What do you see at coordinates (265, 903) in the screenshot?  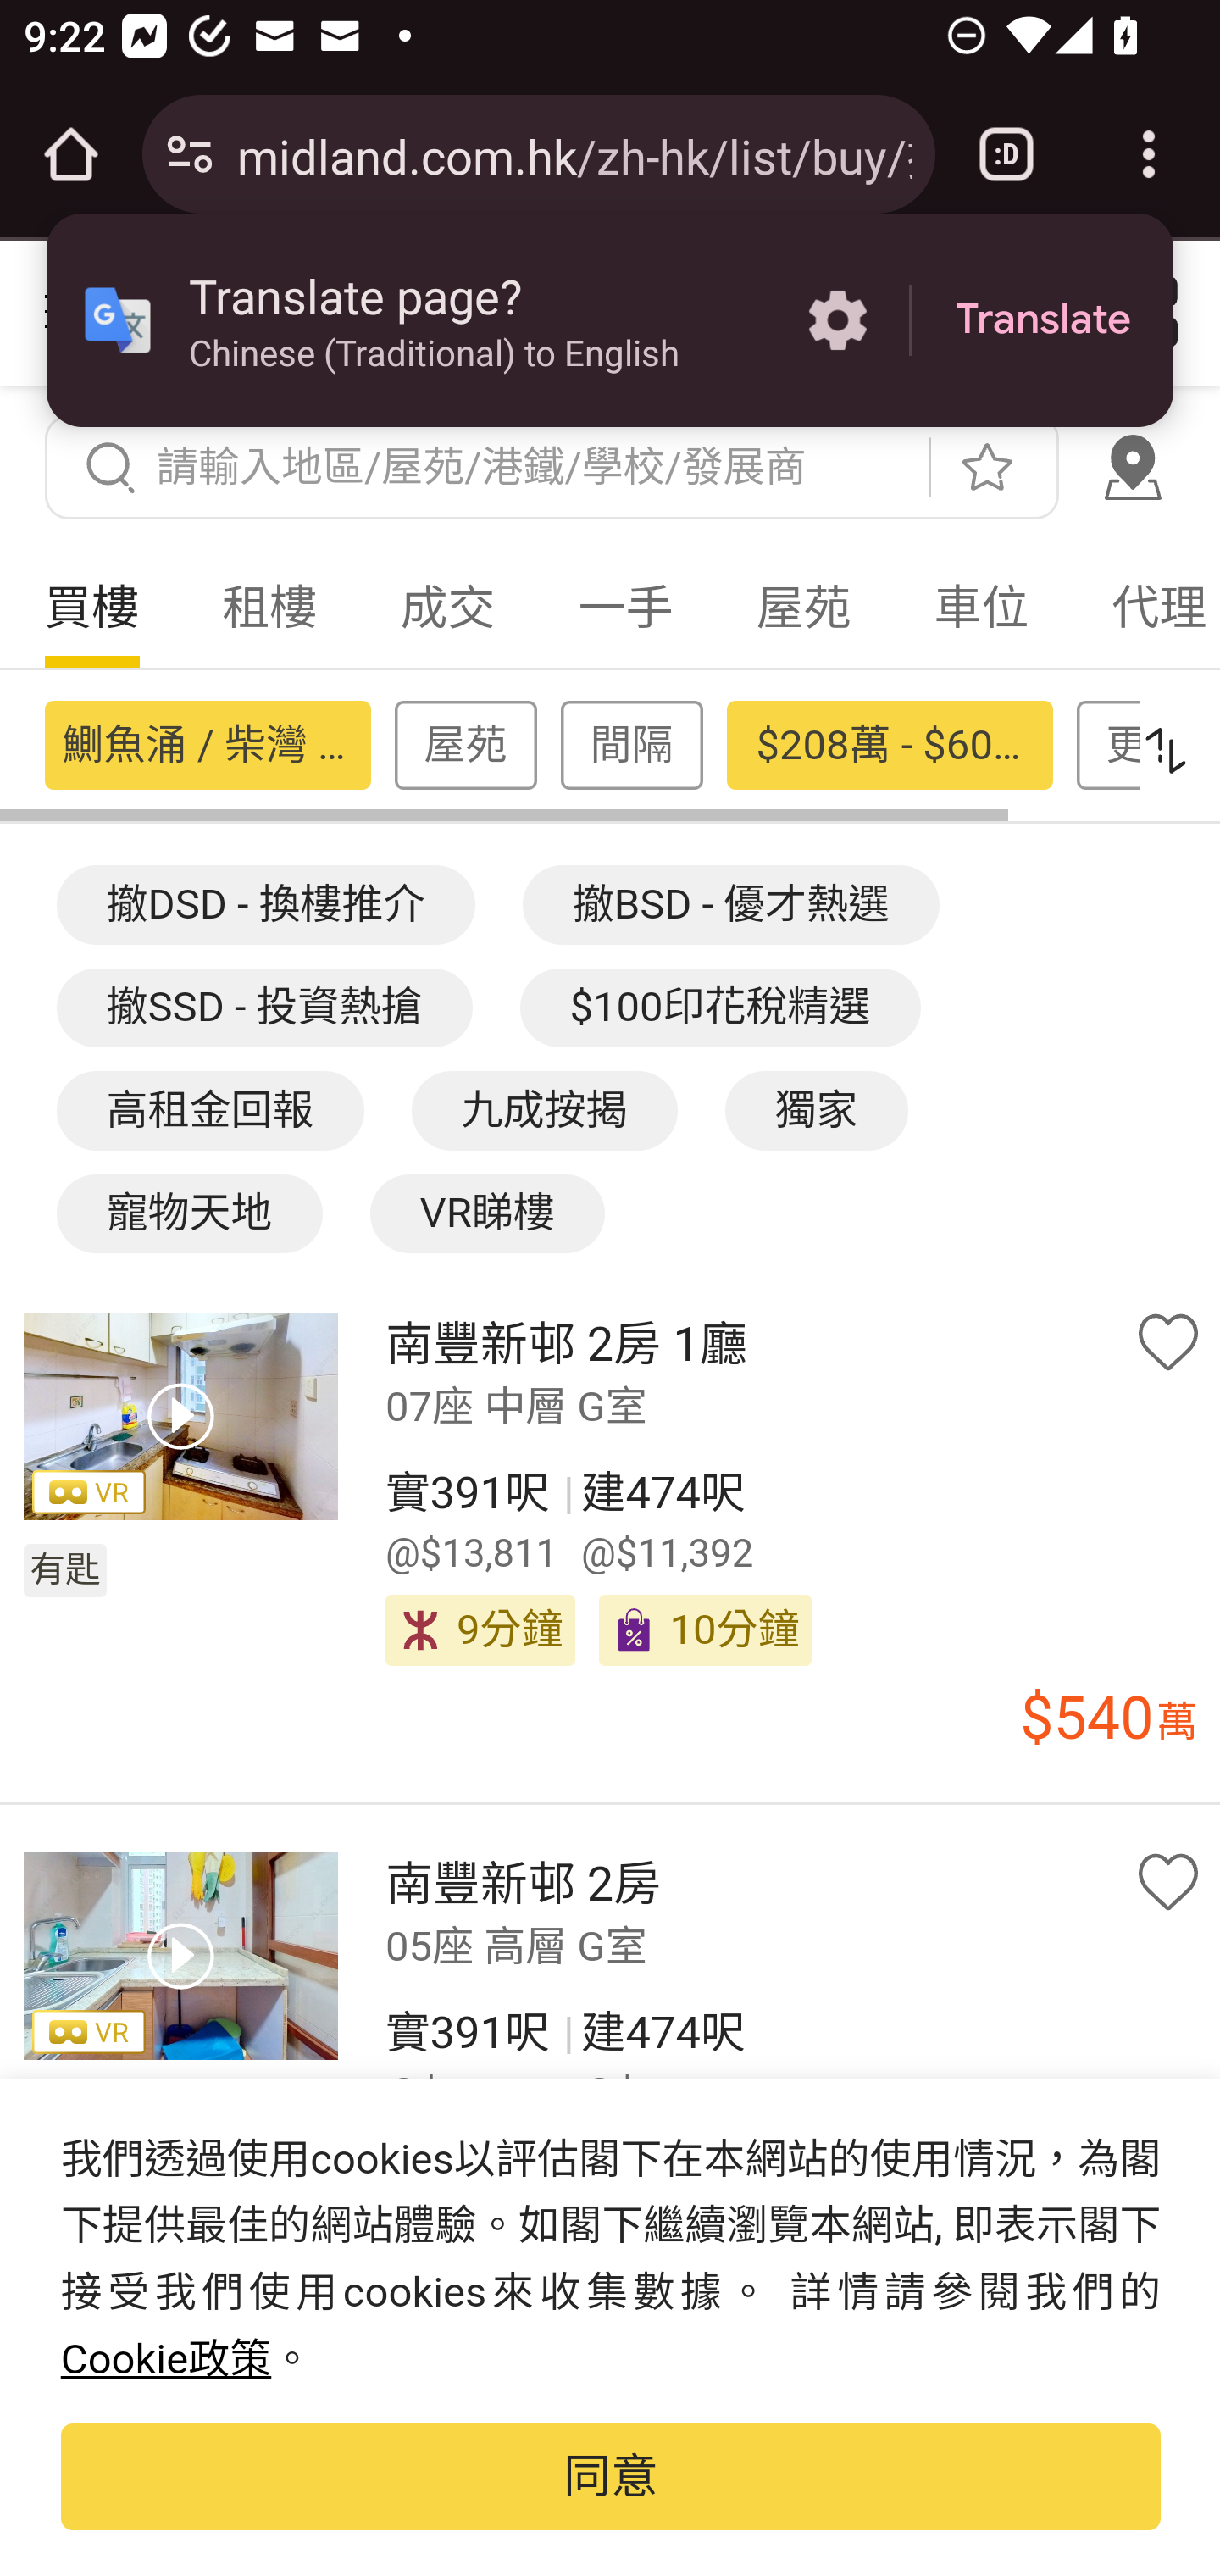 I see `撤DSD - 換樓推介` at bounding box center [265, 903].